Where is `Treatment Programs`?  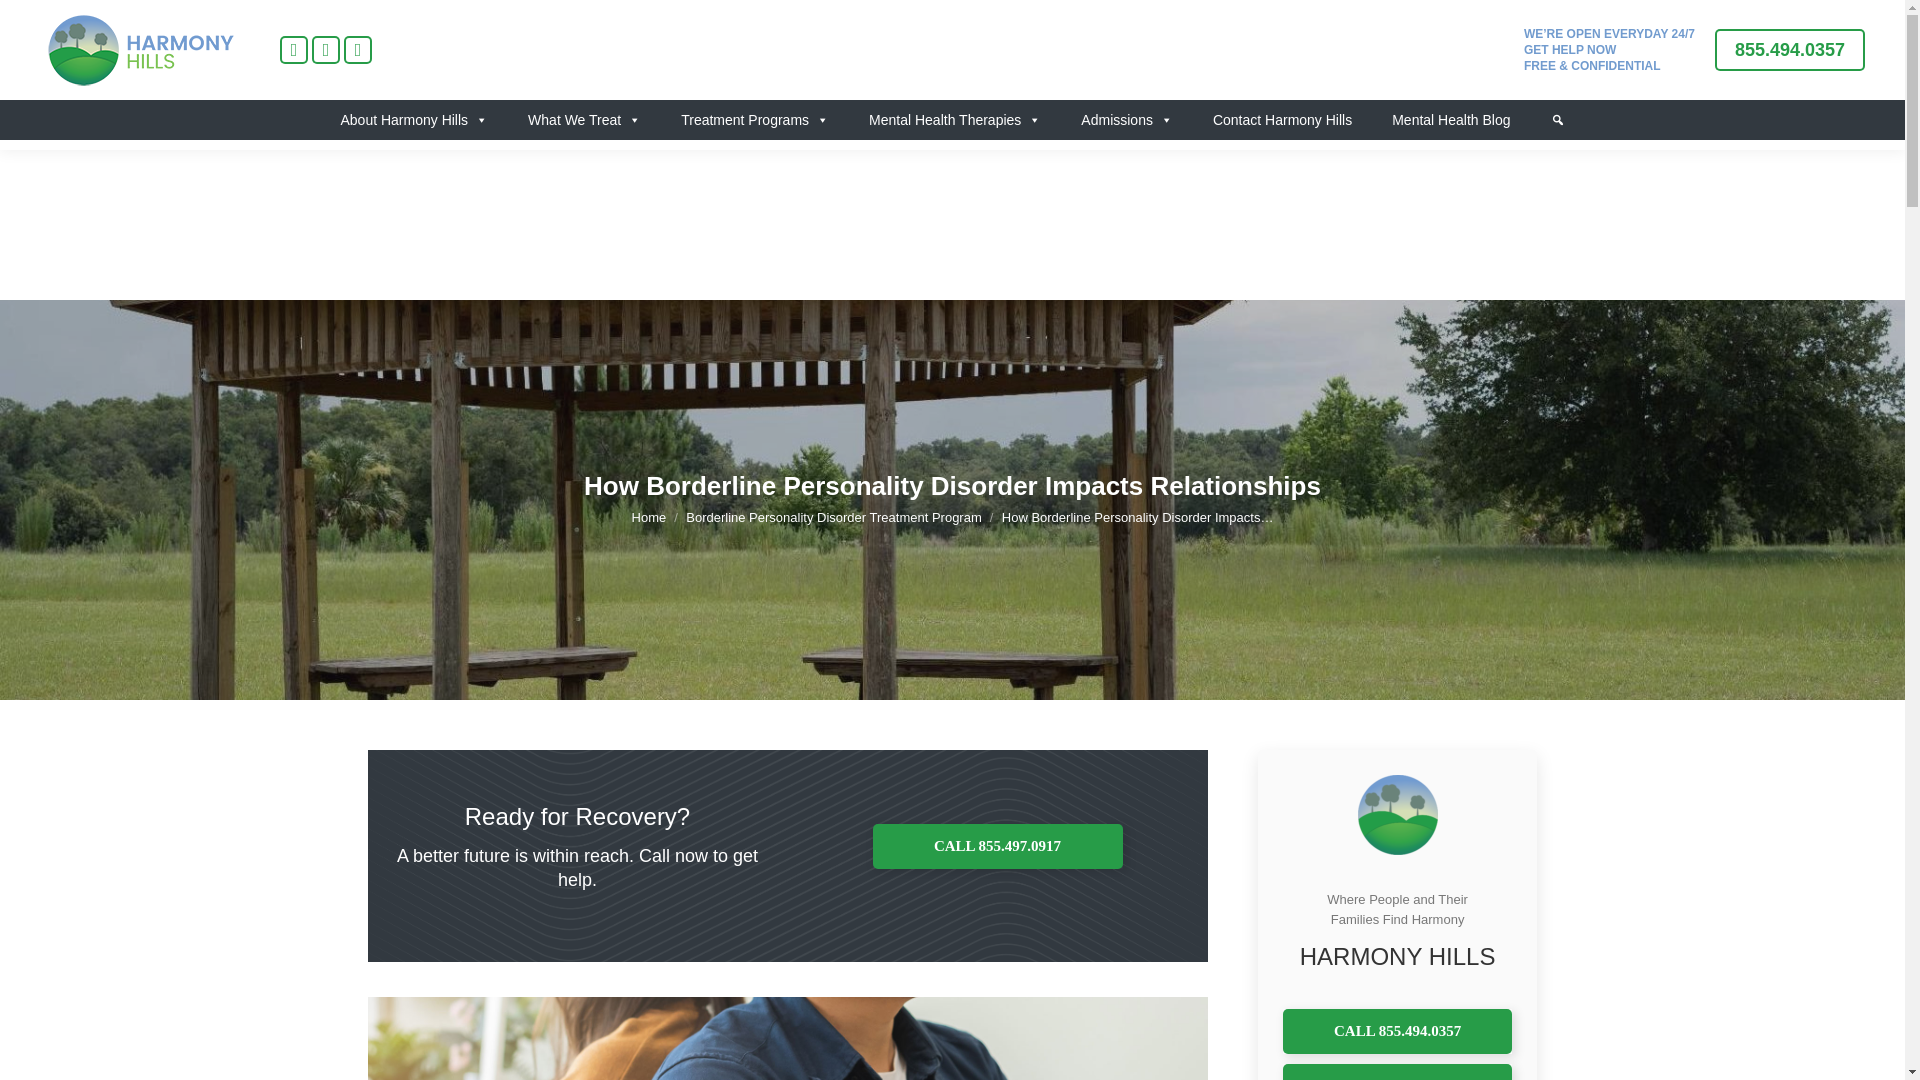
Treatment Programs is located at coordinates (754, 120).